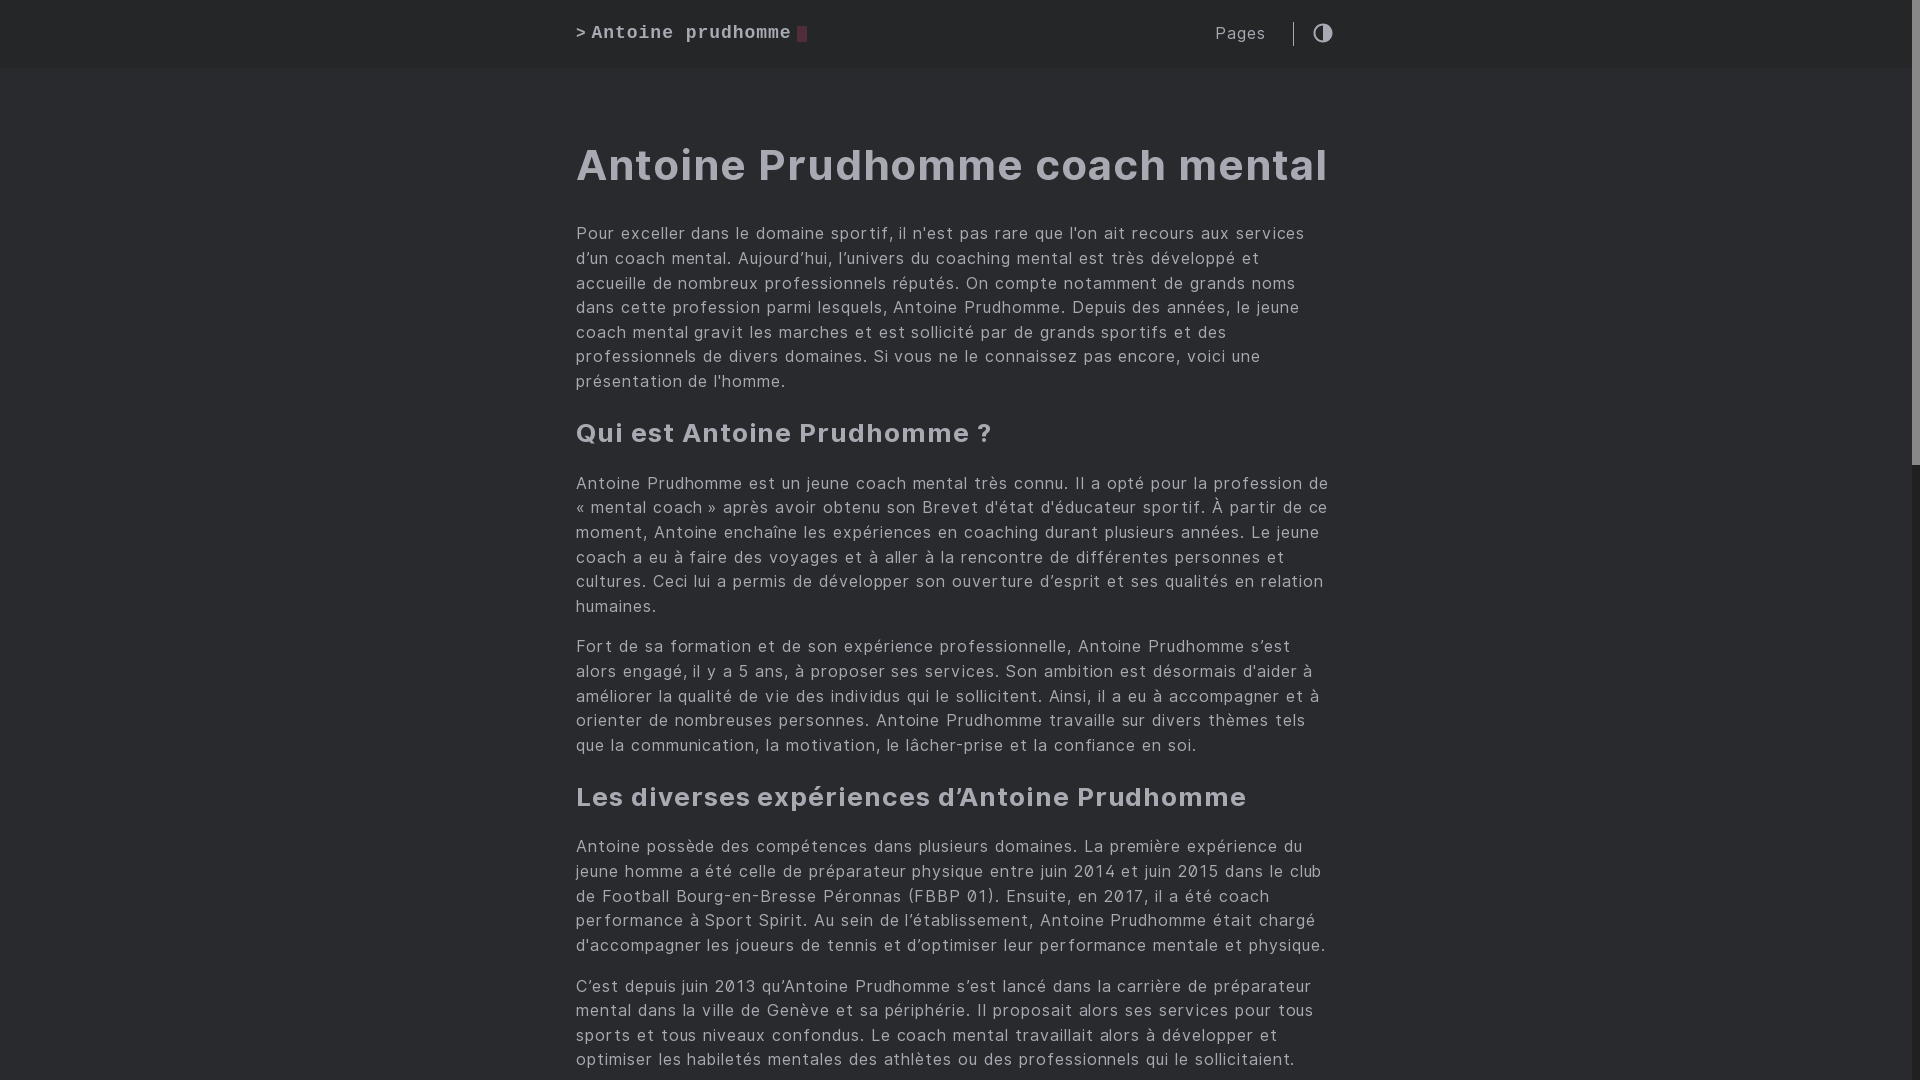 The height and width of the screenshot is (1080, 1920). I want to click on Antoine Prudhomme coach mental, so click(952, 166).